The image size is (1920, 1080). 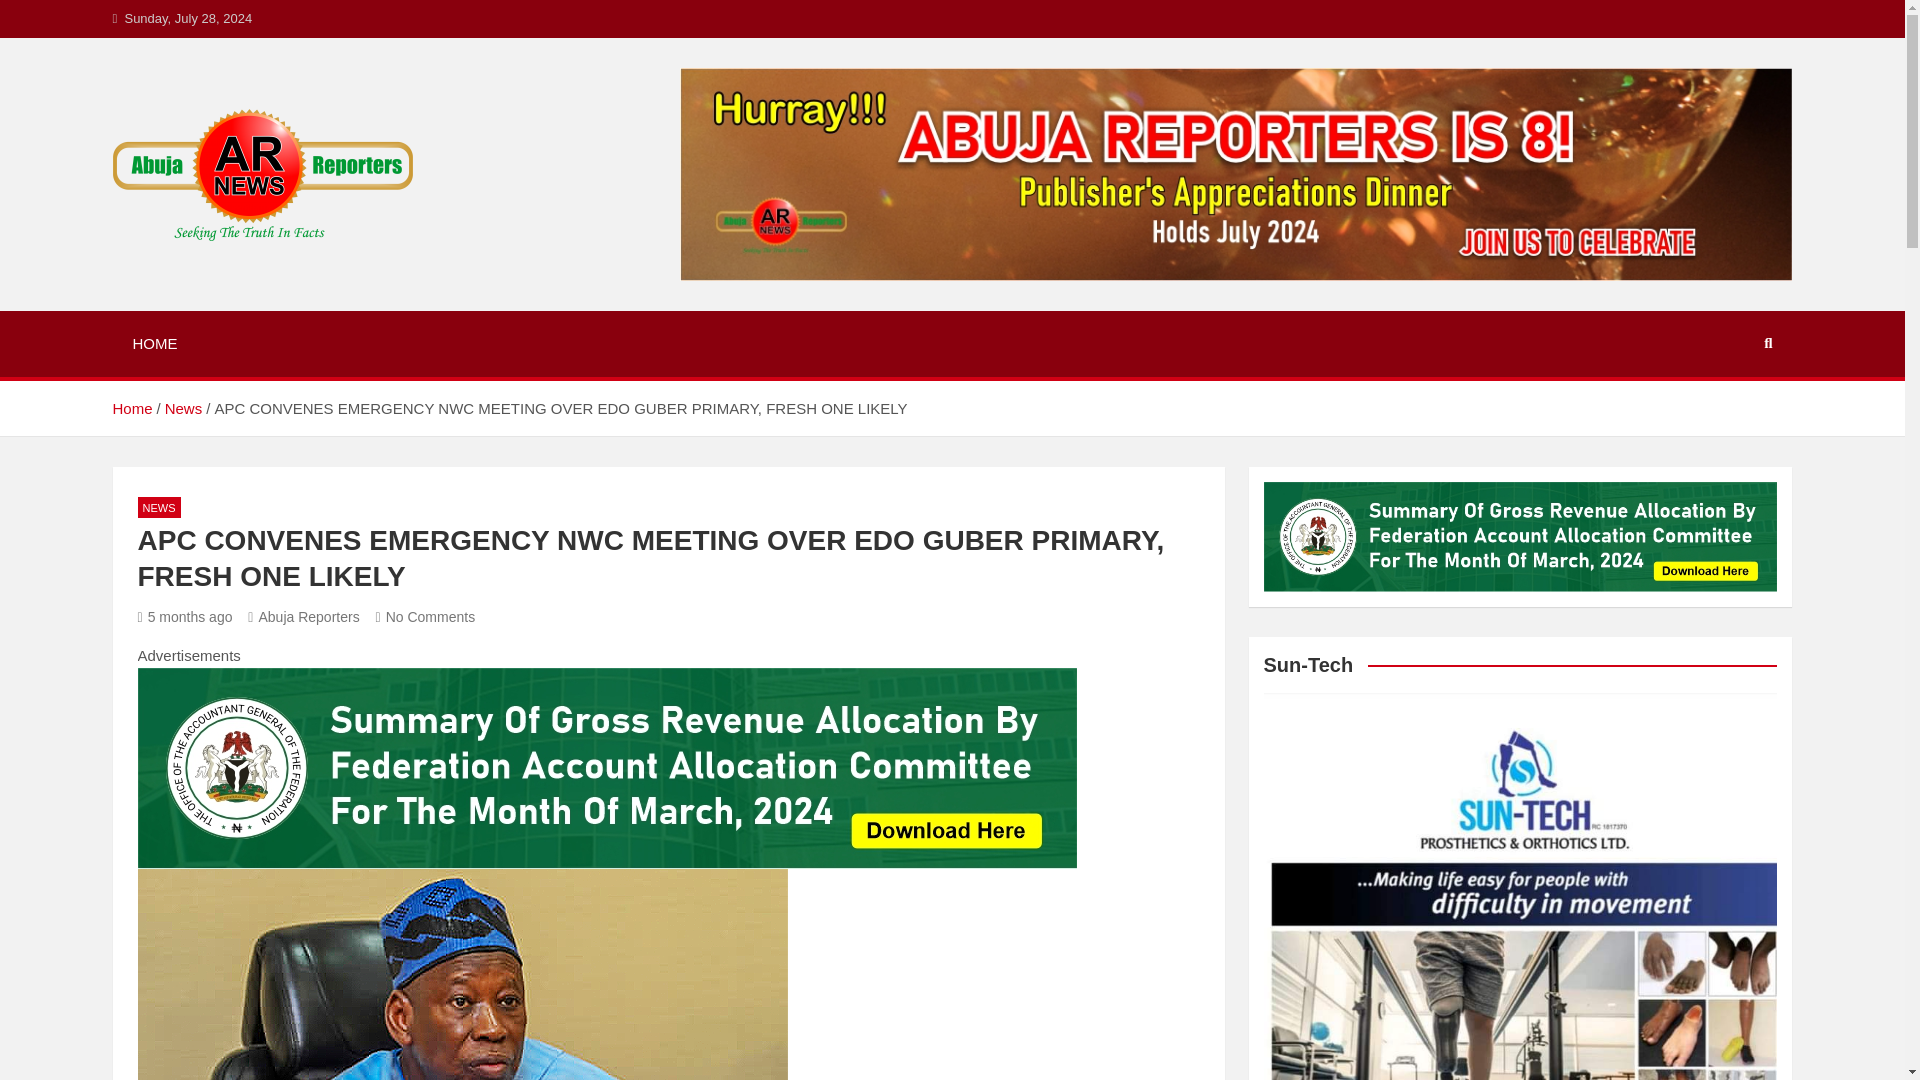 I want to click on Home, so click(x=131, y=408).